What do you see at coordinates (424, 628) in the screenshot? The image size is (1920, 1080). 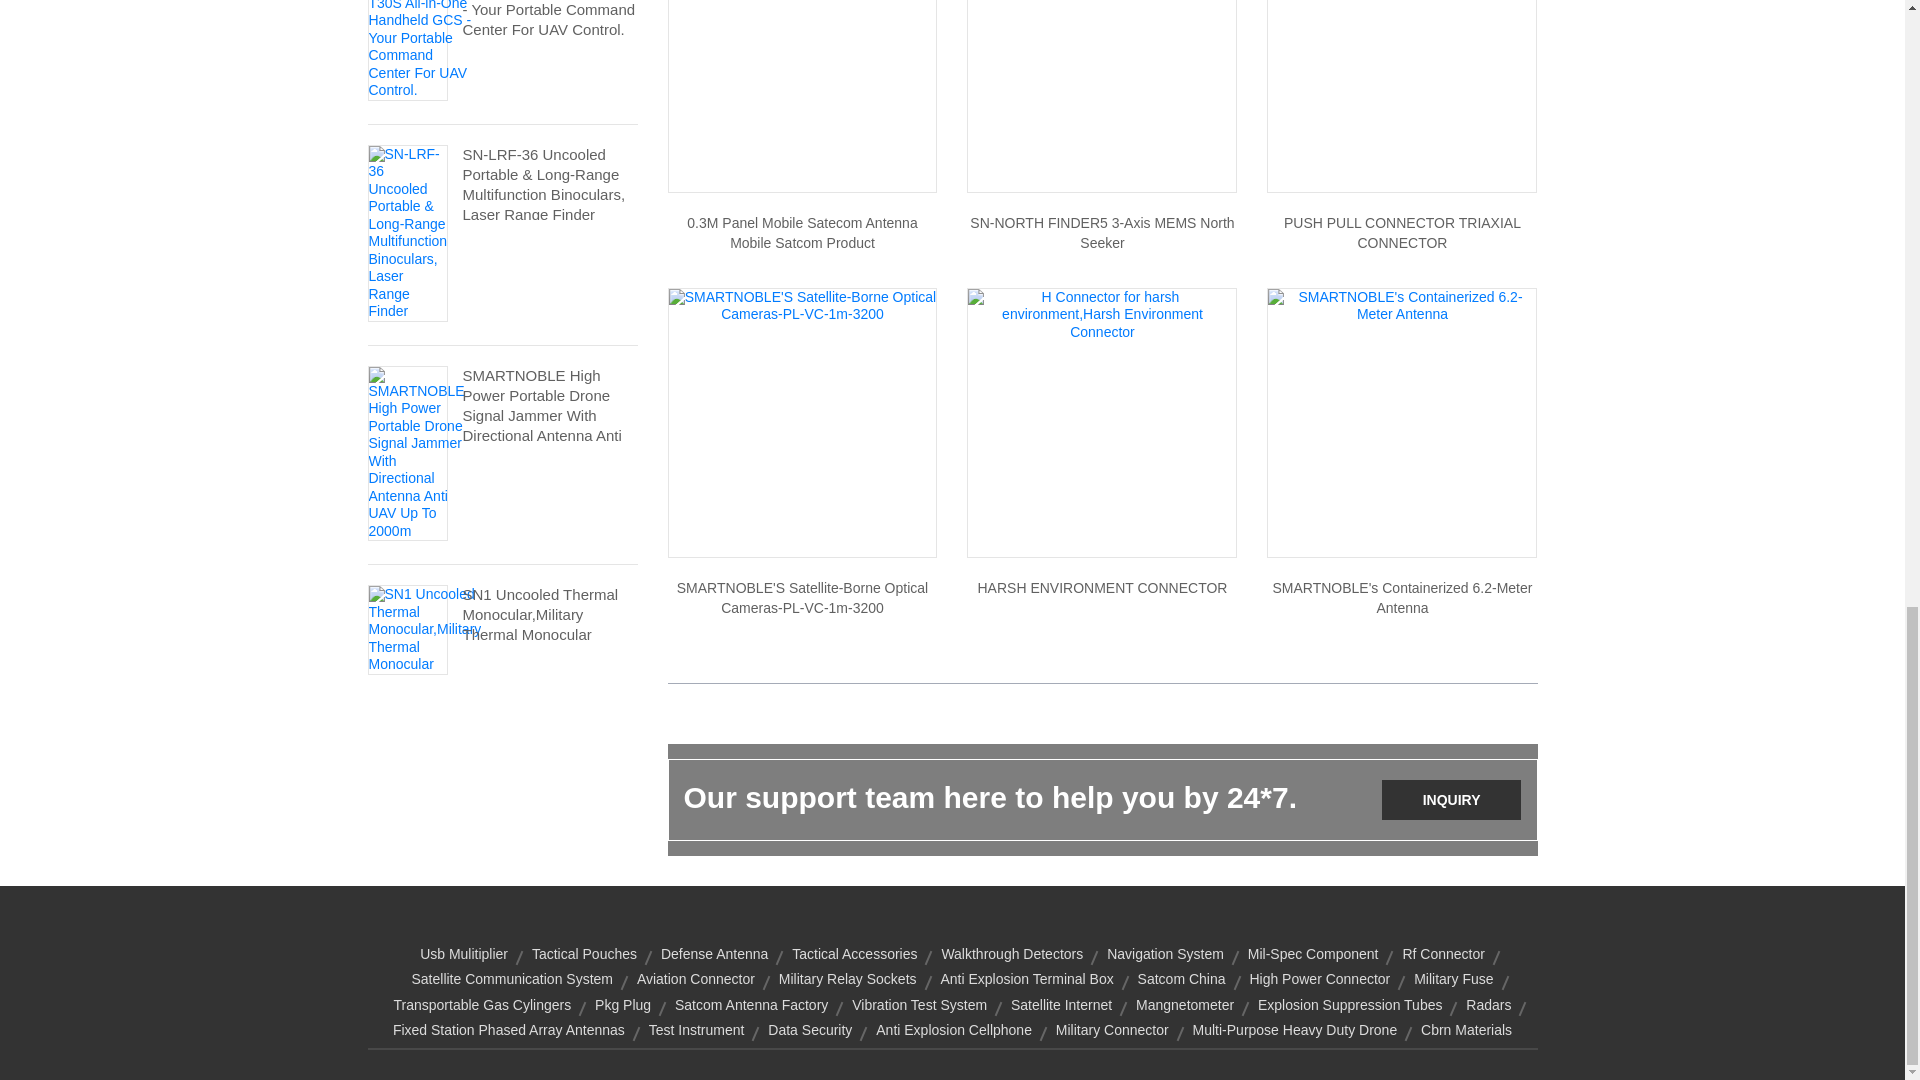 I see `SN1 Uncooled Thermal Monocular,Military Thermal Monocular` at bounding box center [424, 628].